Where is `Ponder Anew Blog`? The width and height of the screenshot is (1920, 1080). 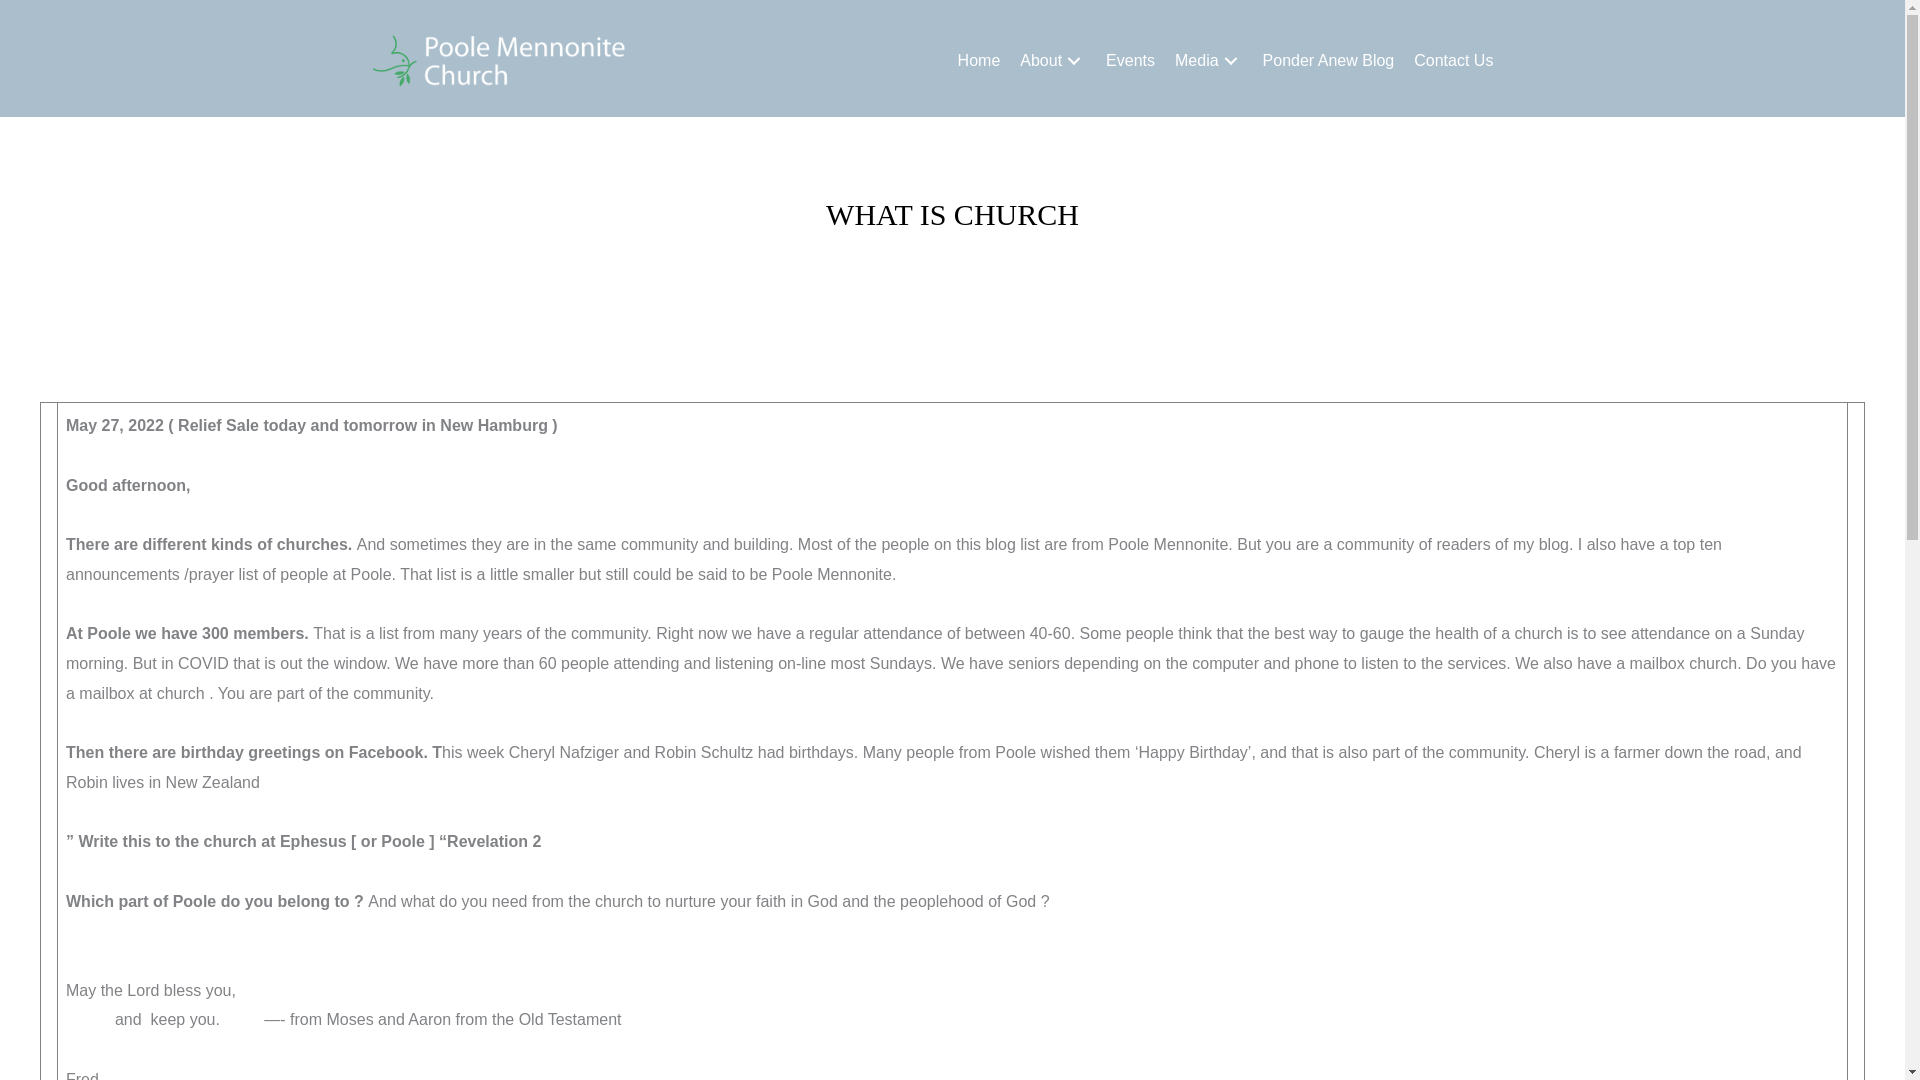 Ponder Anew Blog is located at coordinates (1329, 60).